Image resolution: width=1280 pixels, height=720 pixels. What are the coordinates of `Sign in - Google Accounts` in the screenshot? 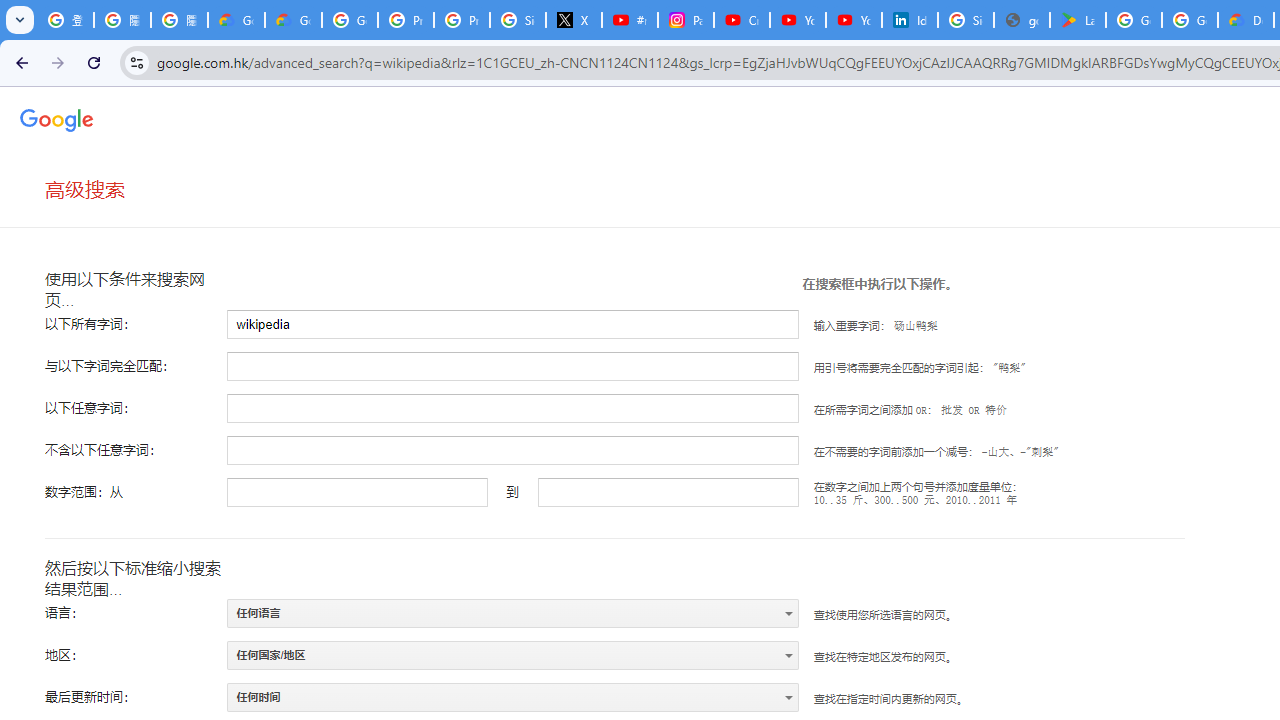 It's located at (518, 20).